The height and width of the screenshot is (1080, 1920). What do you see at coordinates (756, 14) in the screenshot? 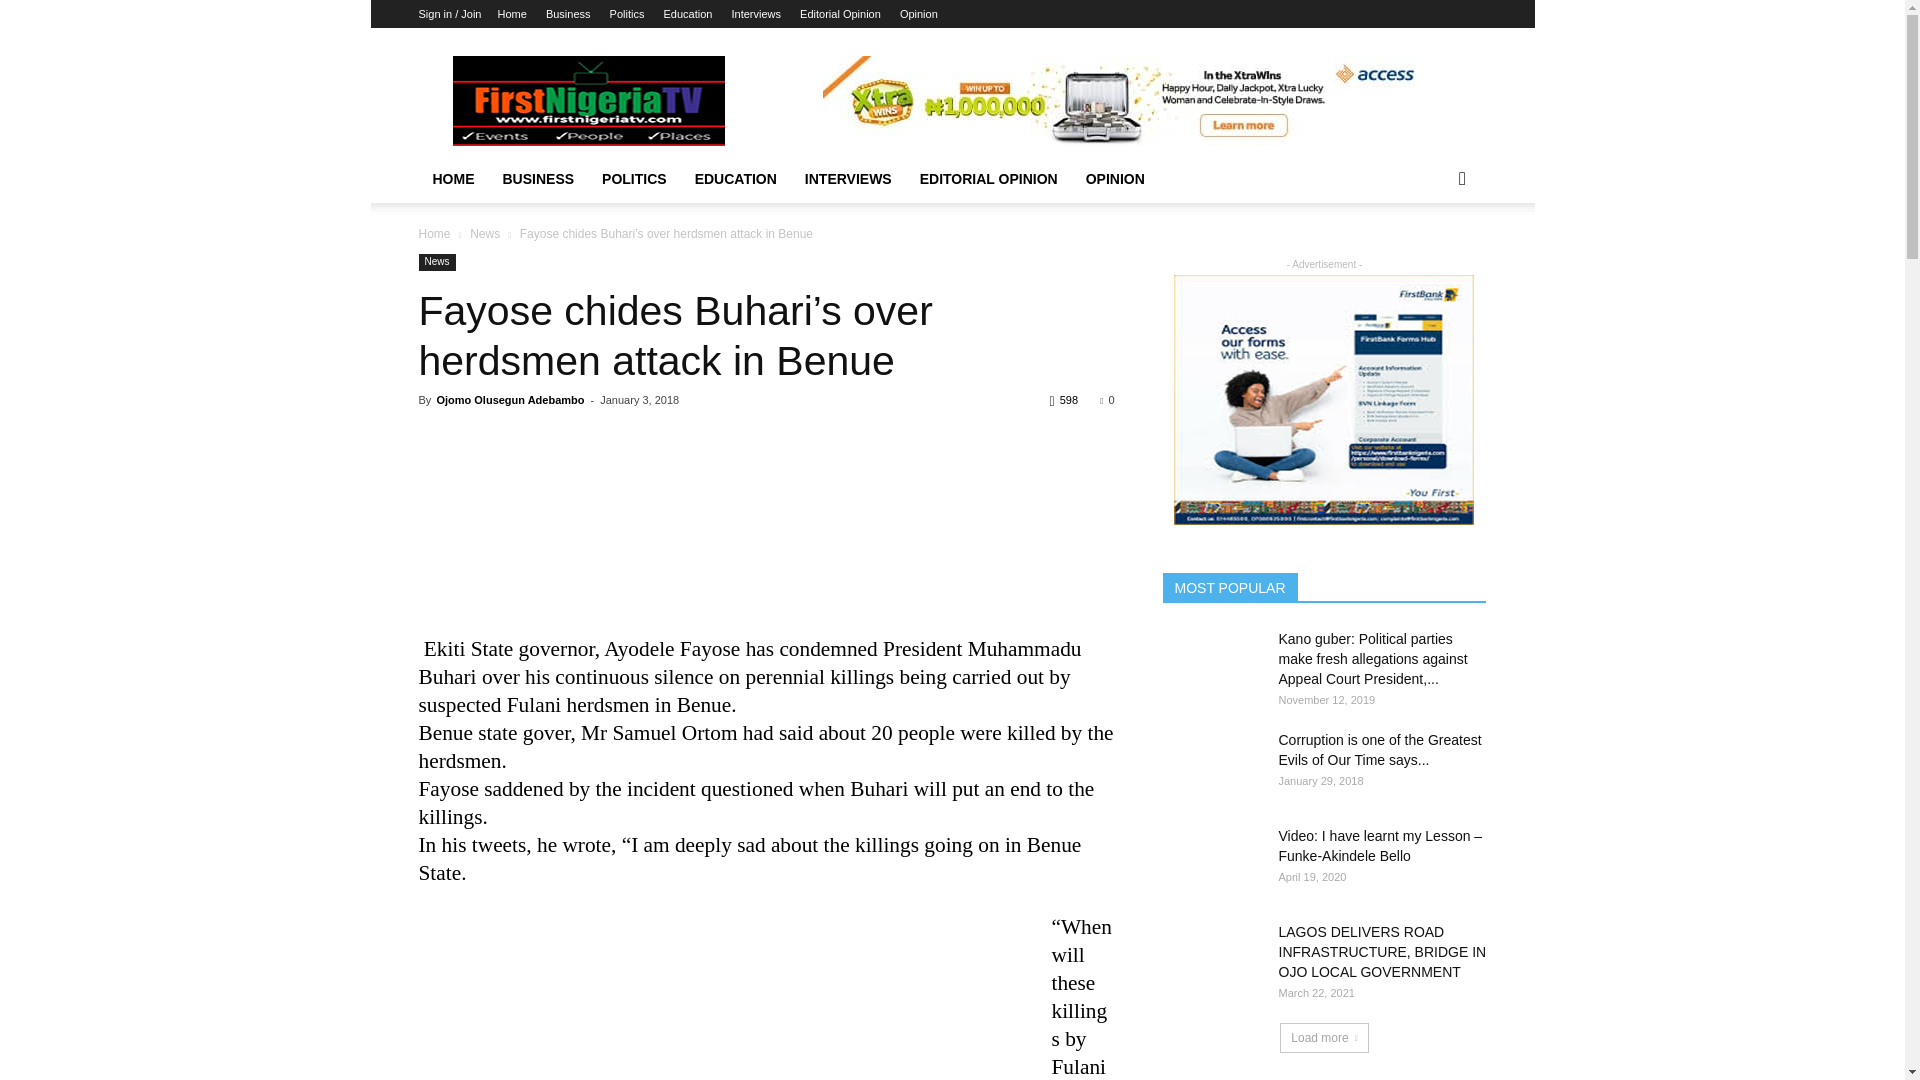
I see `Interviews` at bounding box center [756, 14].